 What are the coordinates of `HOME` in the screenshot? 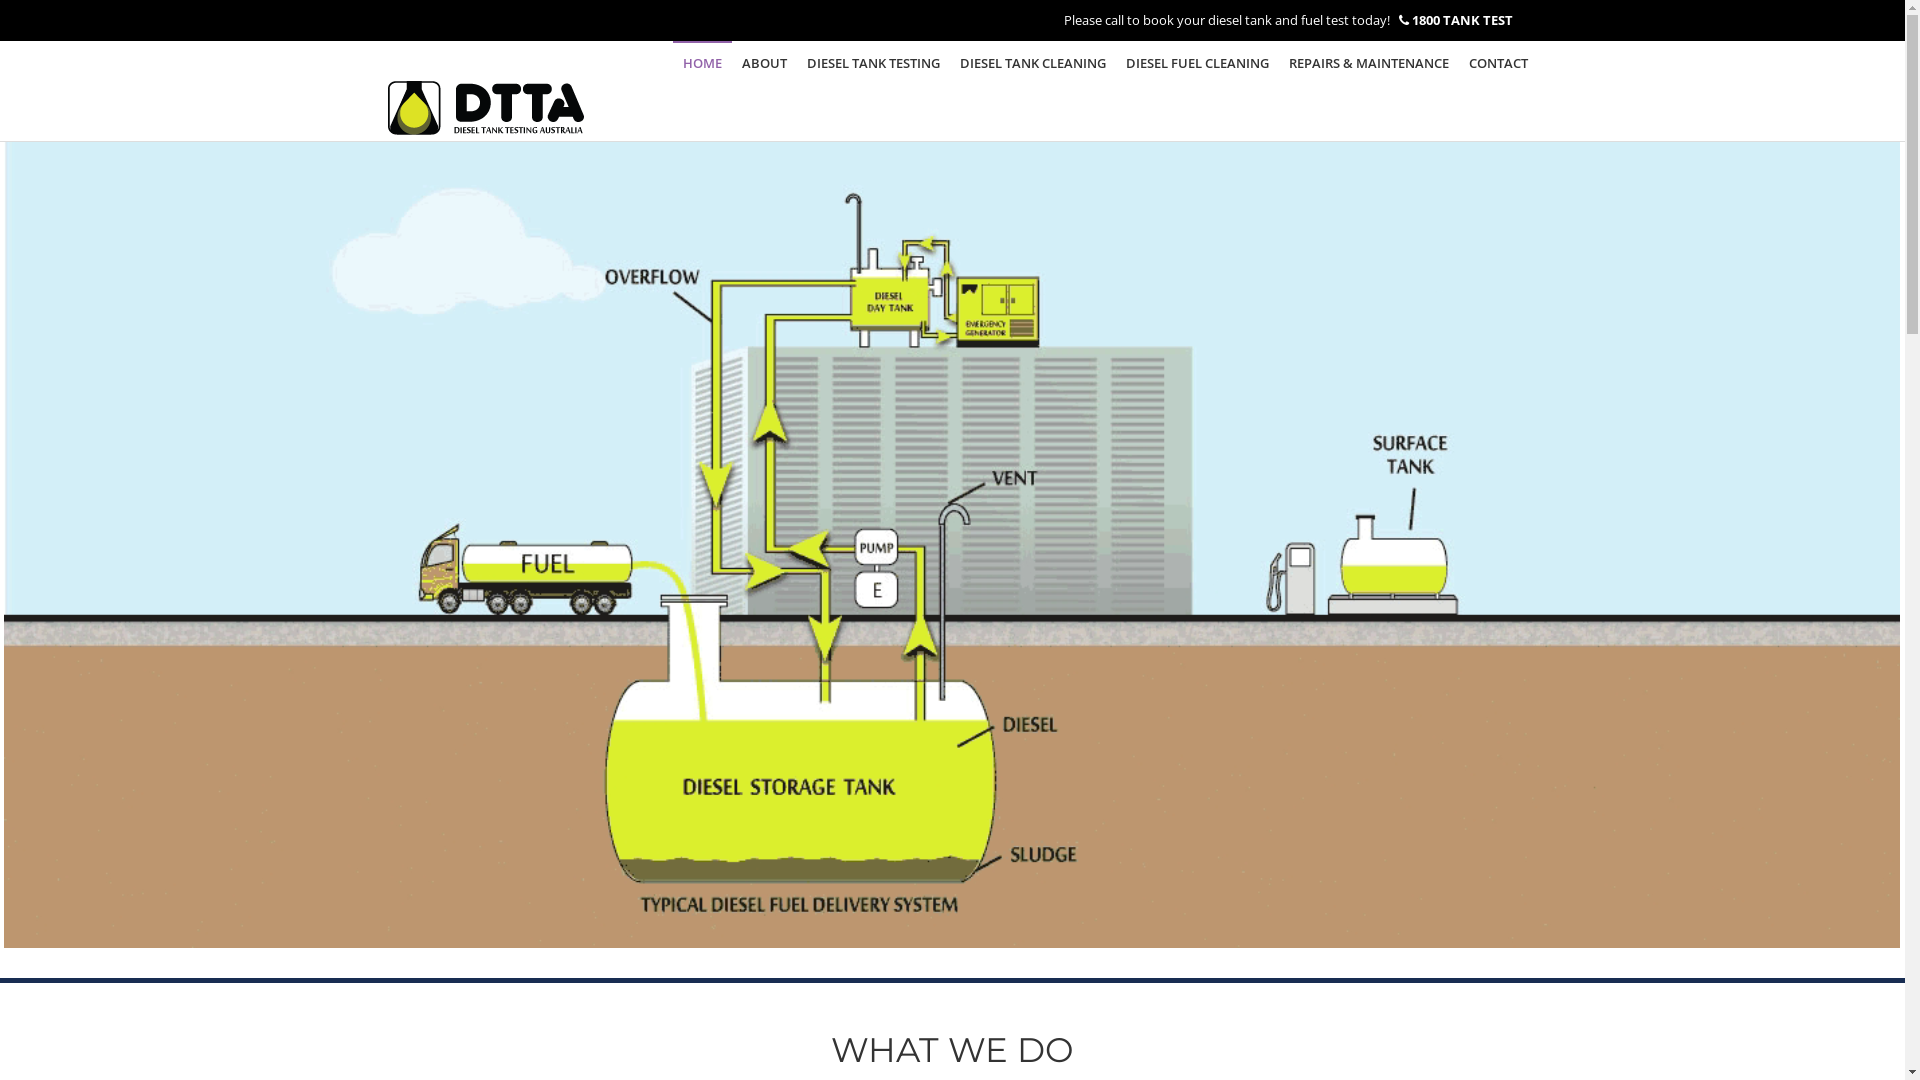 It's located at (702, 63).